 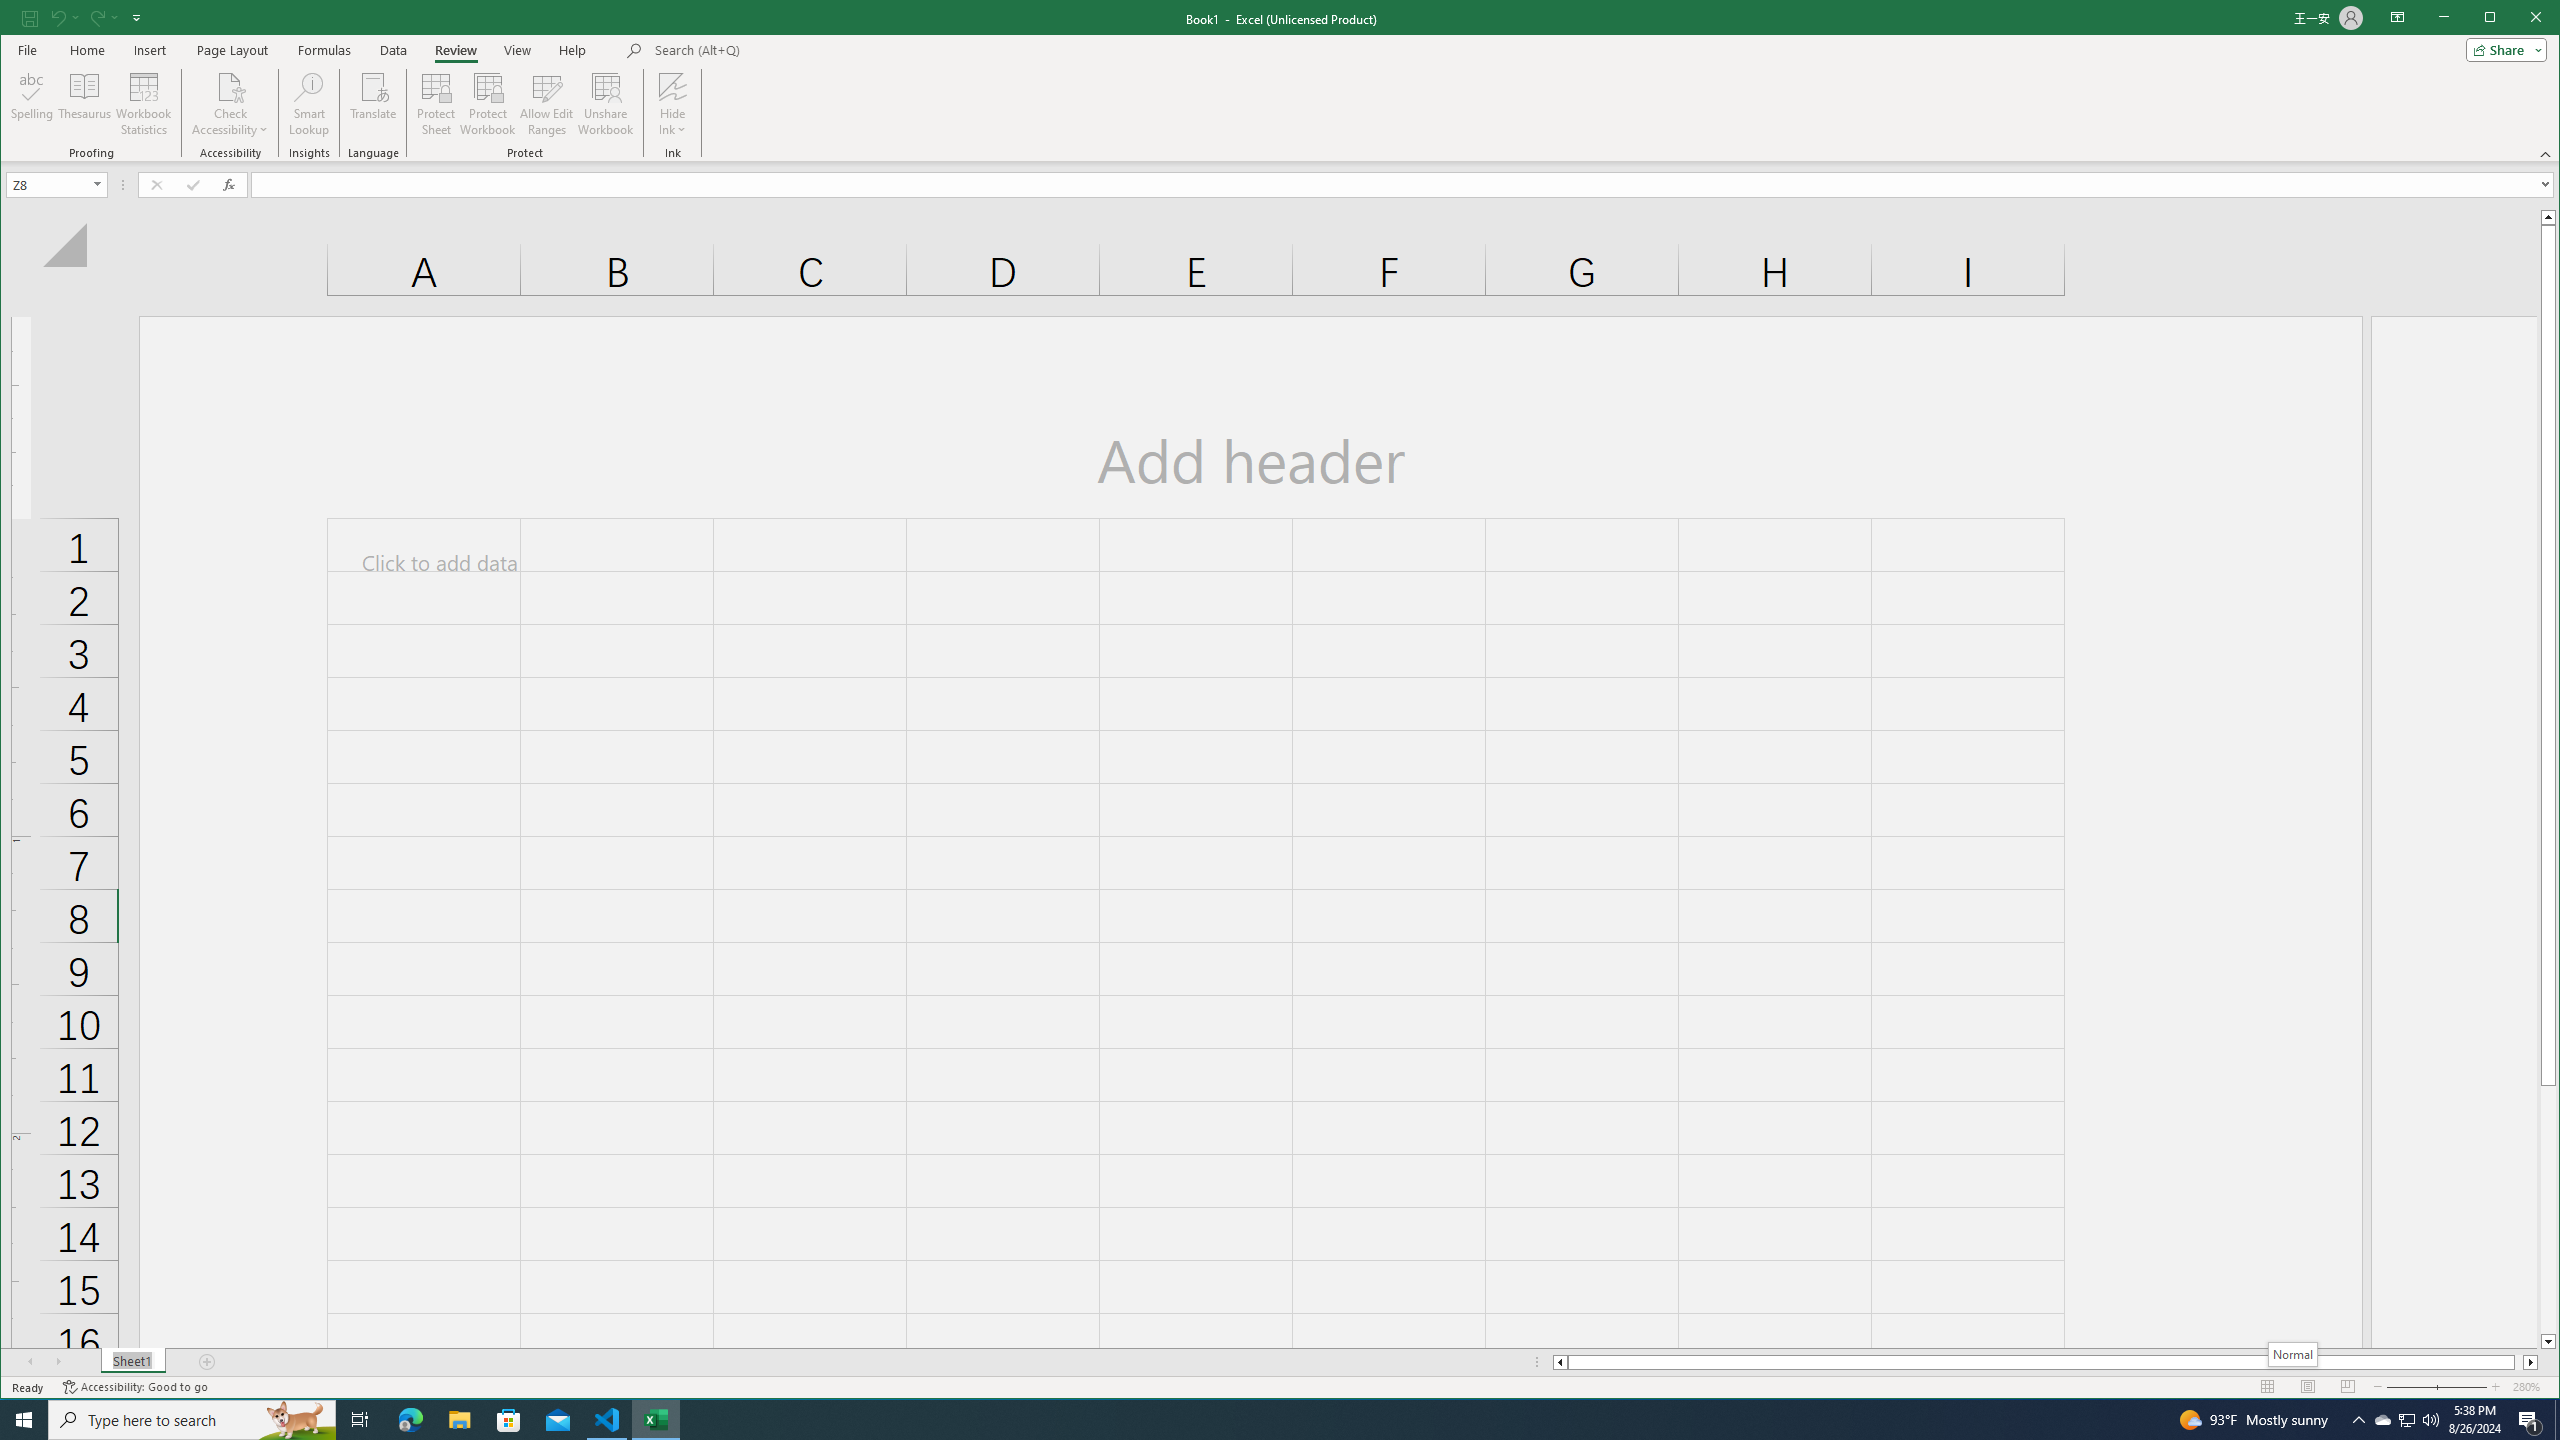 What do you see at coordinates (605, 104) in the screenshot?
I see `Unshare Workbook` at bounding box center [605, 104].